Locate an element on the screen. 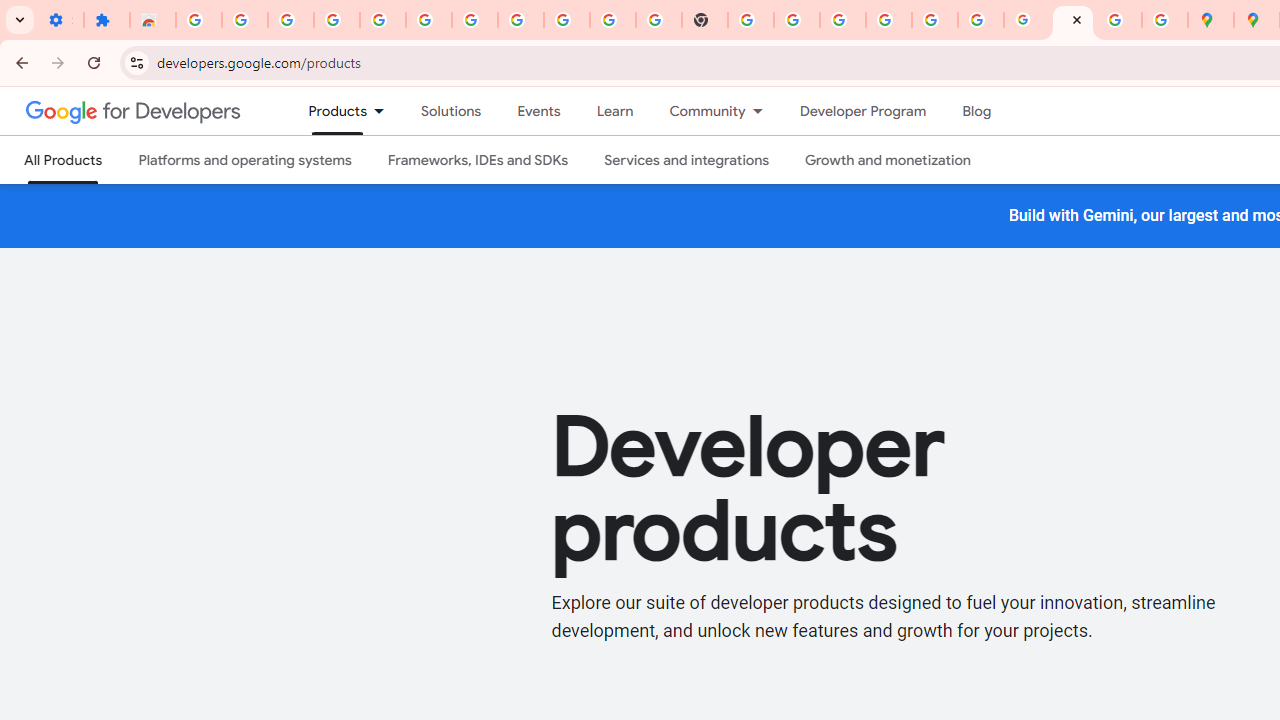 Image resolution: width=1280 pixels, height=720 pixels. Developer Program is located at coordinates (862, 111).